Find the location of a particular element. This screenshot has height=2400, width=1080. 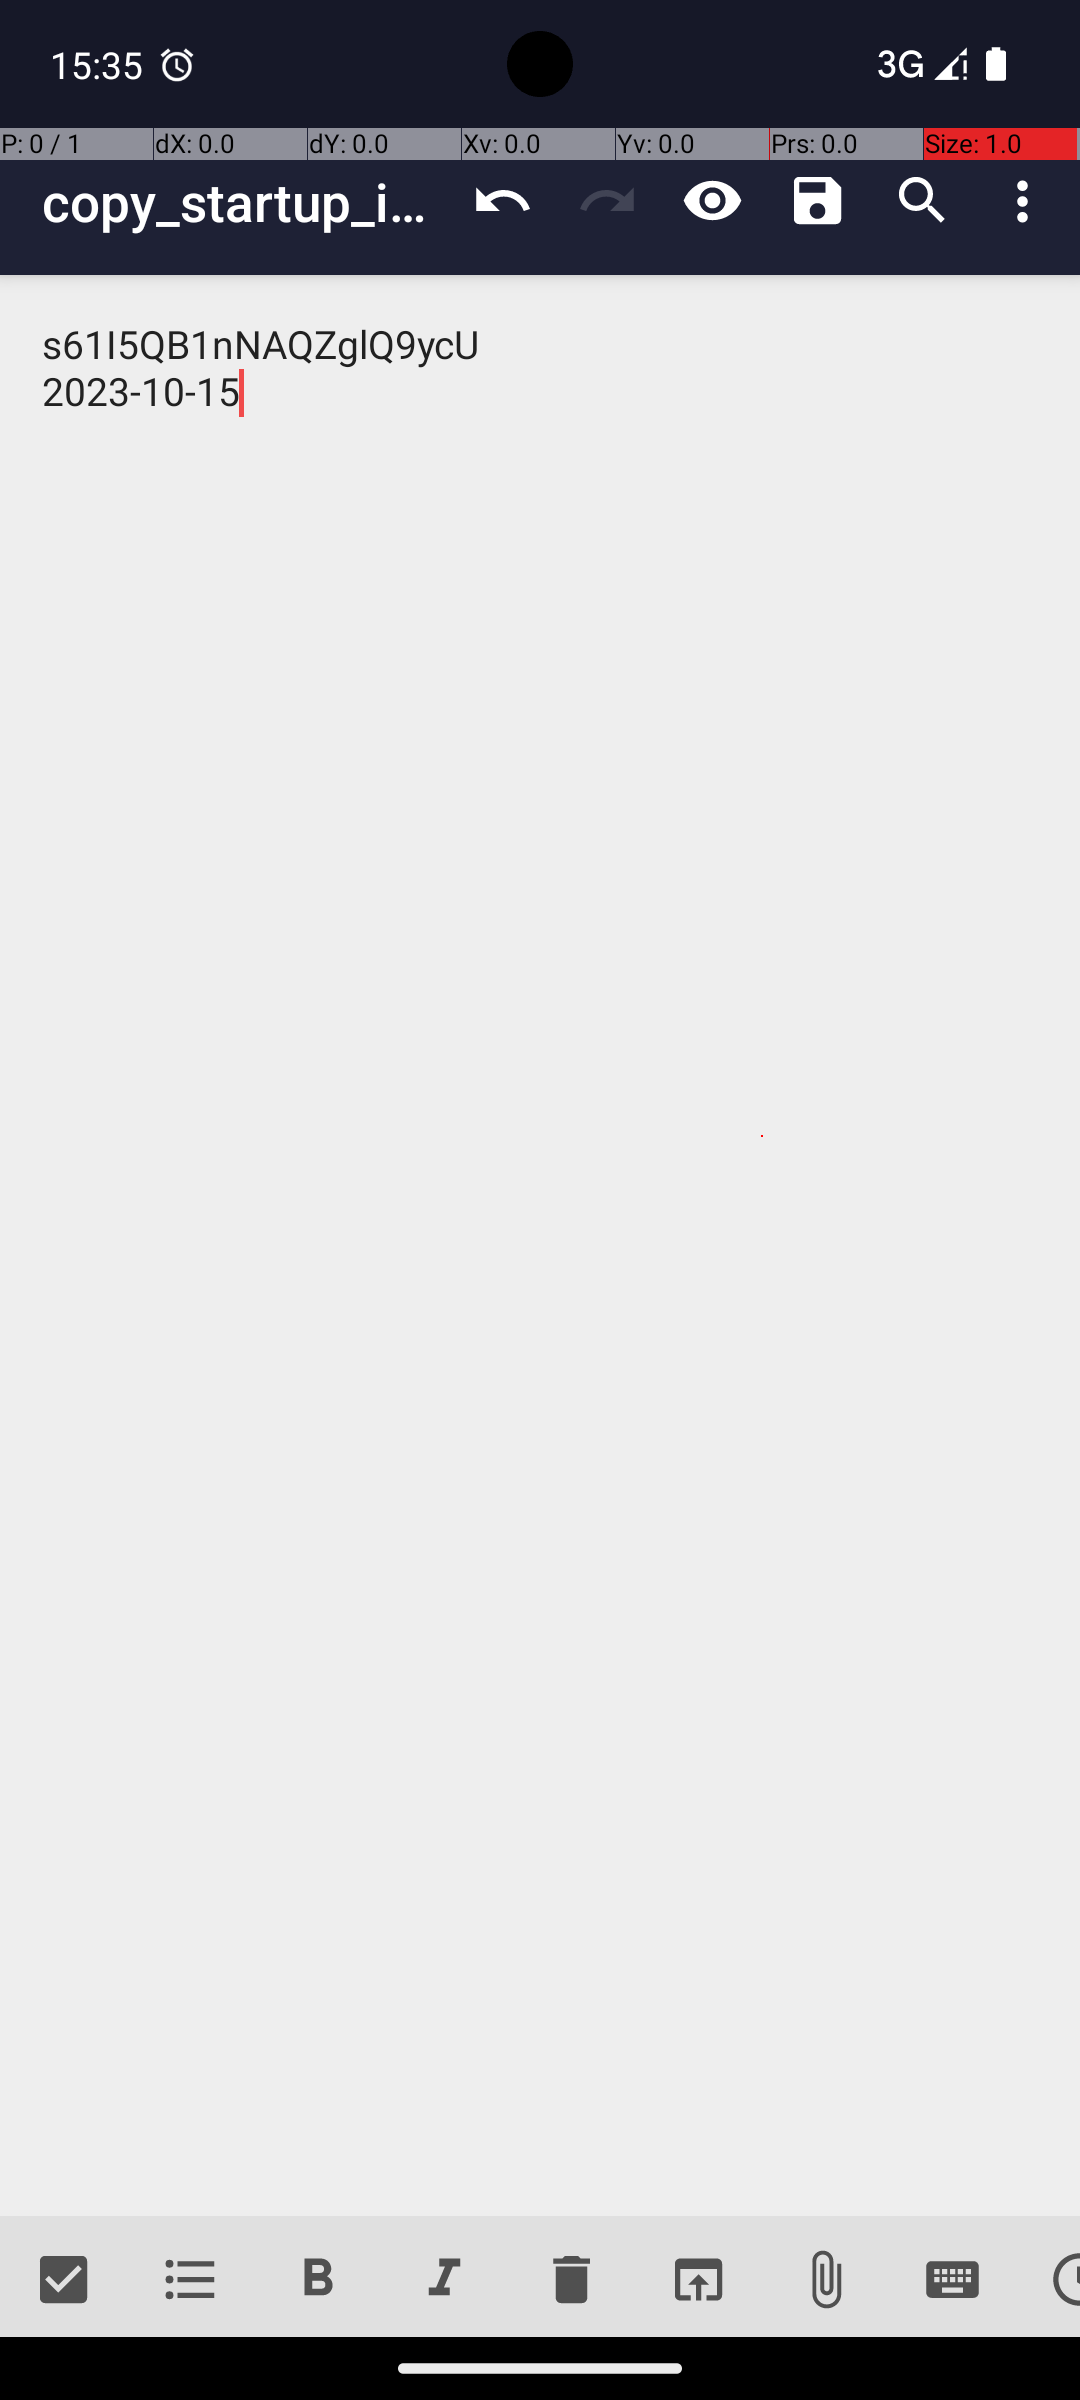

s61I5QB1nNAQZglQ9ycU
2023-10-15 is located at coordinates (540, 1246).